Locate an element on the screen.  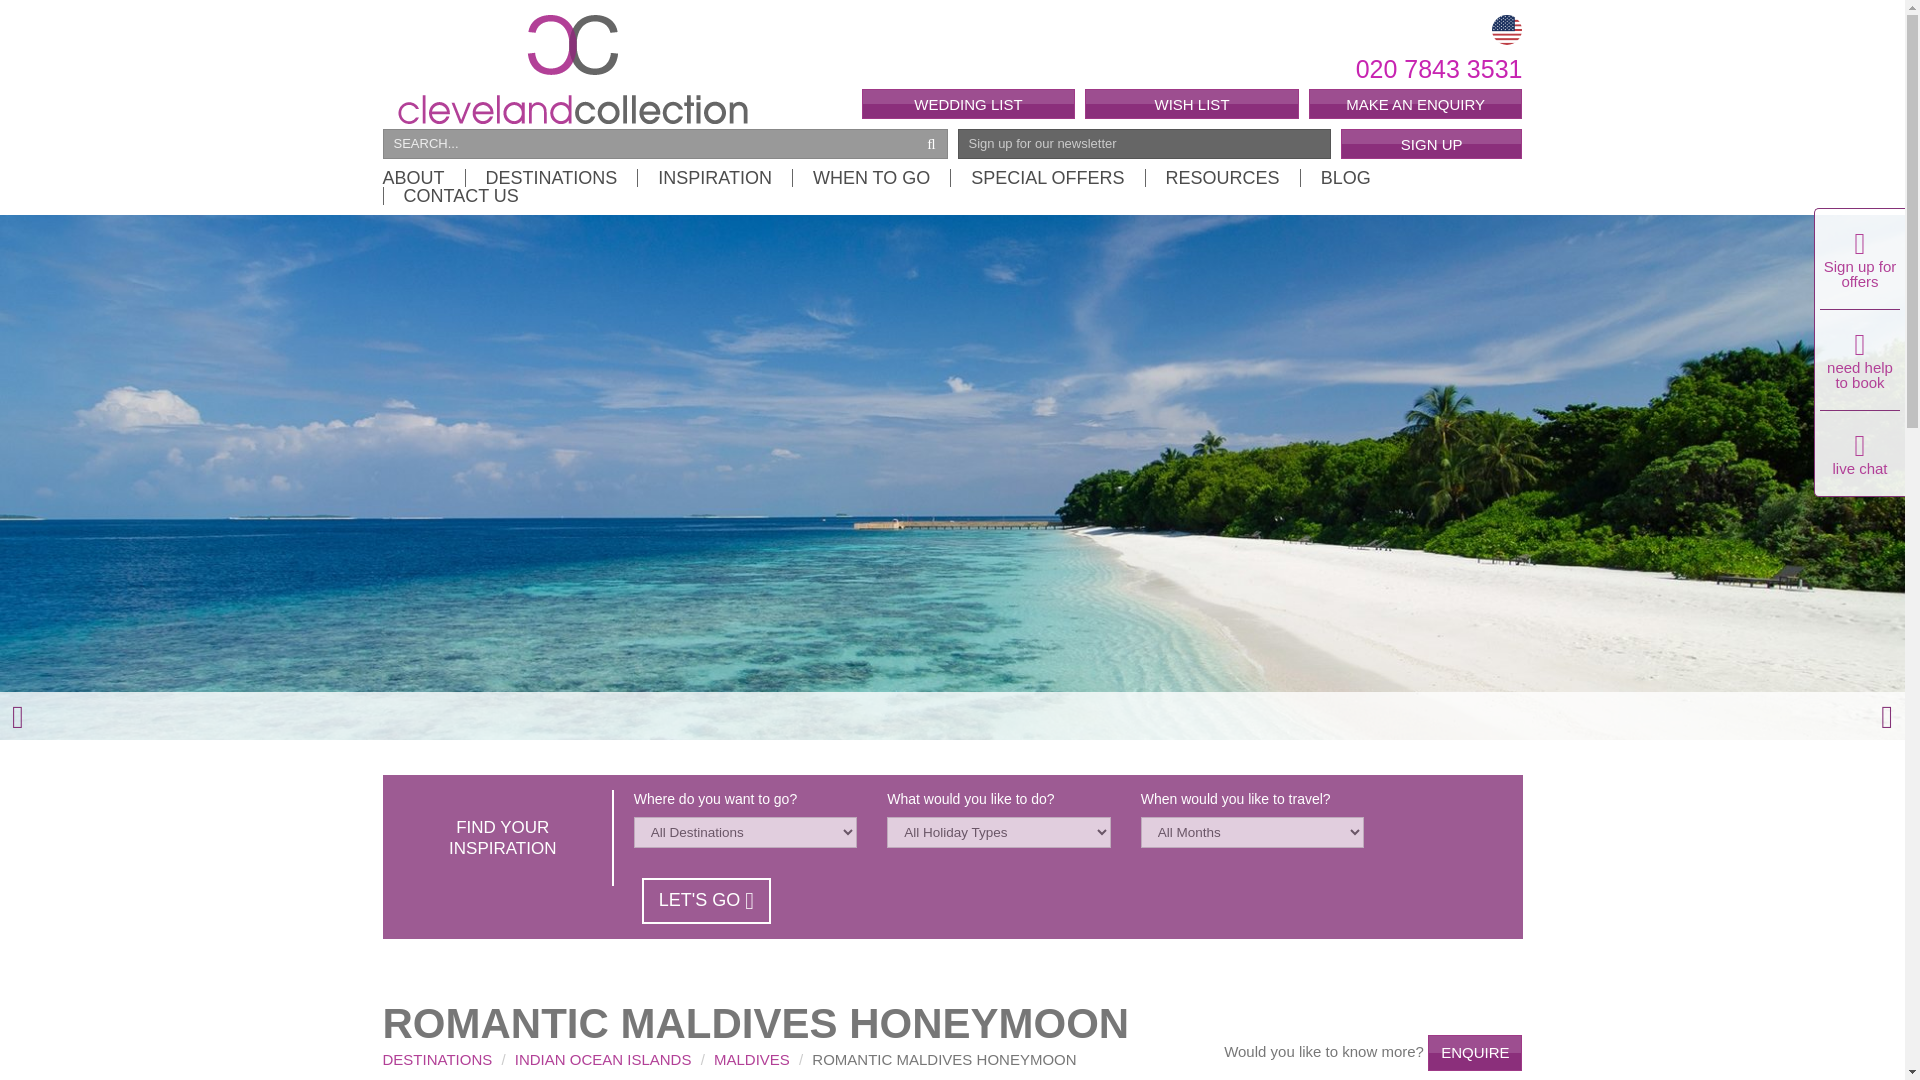
SIGN UP is located at coordinates (1431, 143).